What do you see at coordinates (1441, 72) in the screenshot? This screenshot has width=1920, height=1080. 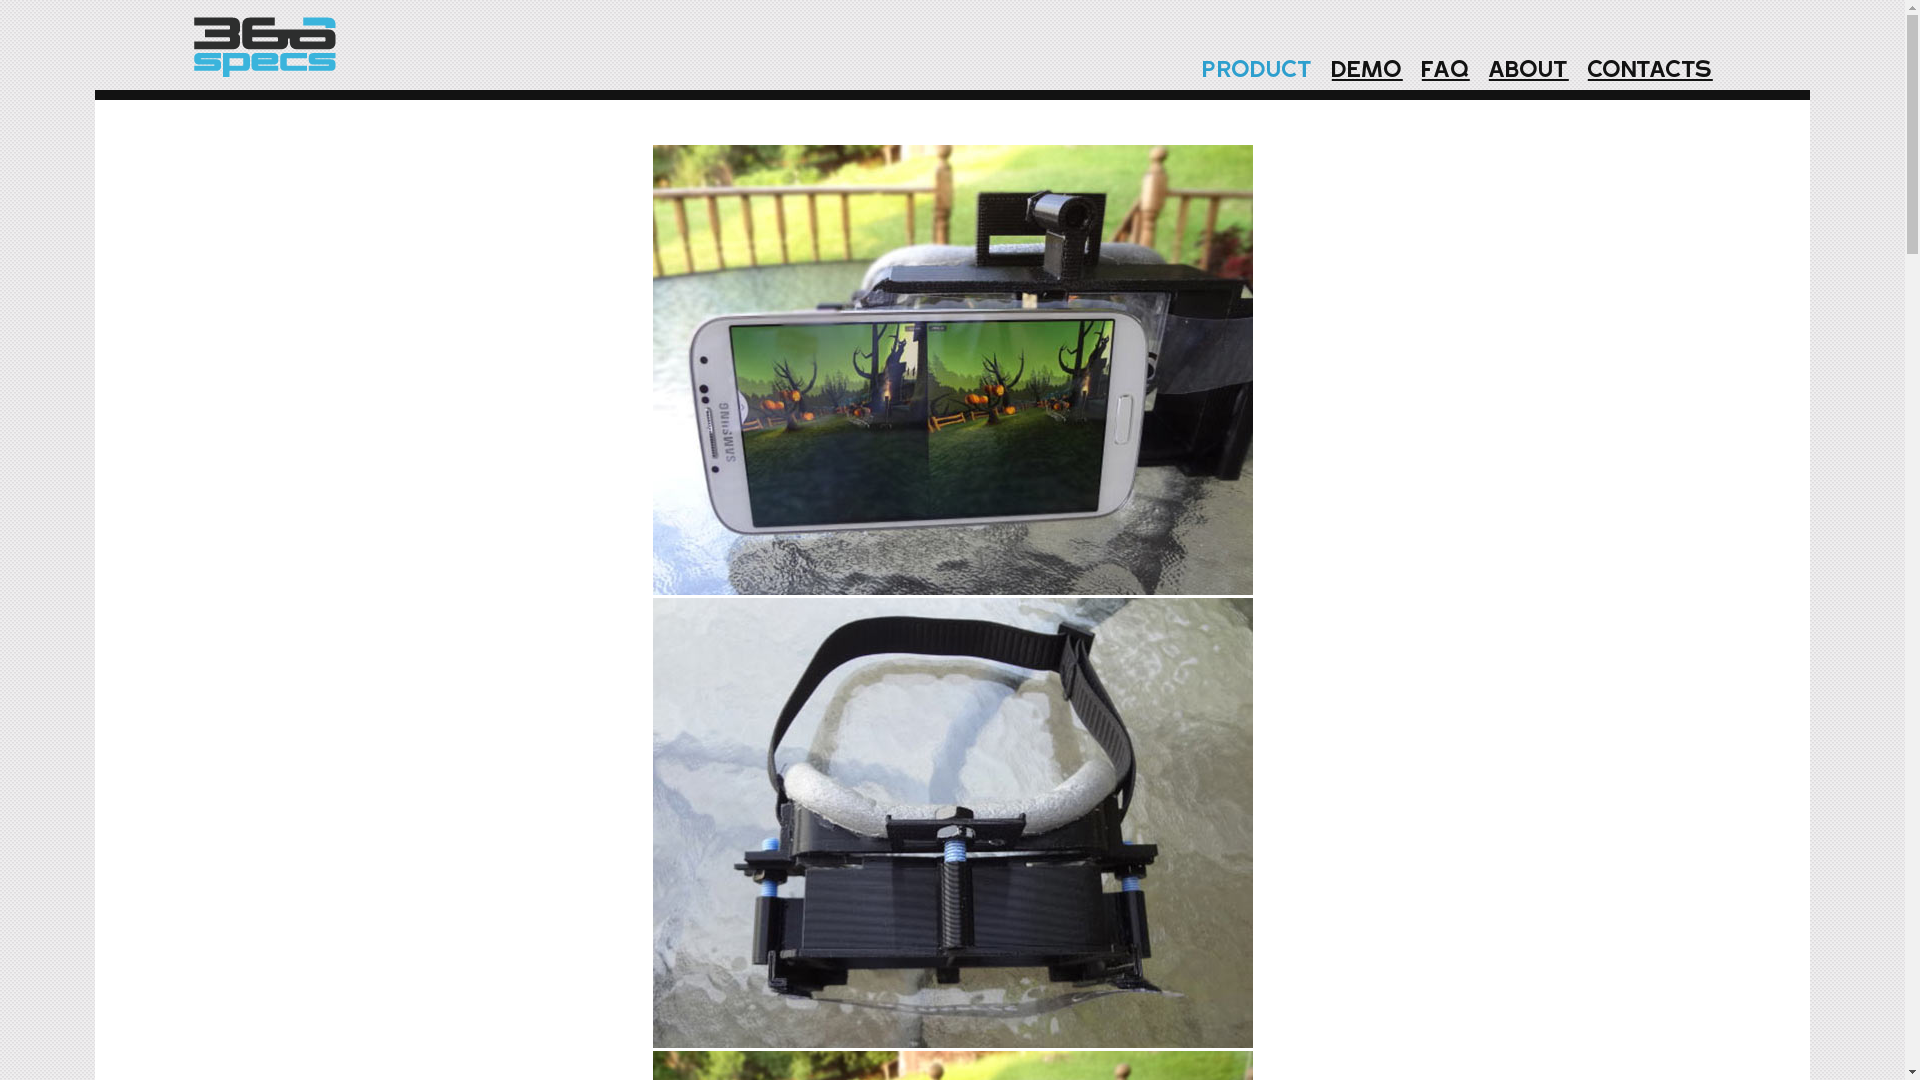 I see `FAQ` at bounding box center [1441, 72].